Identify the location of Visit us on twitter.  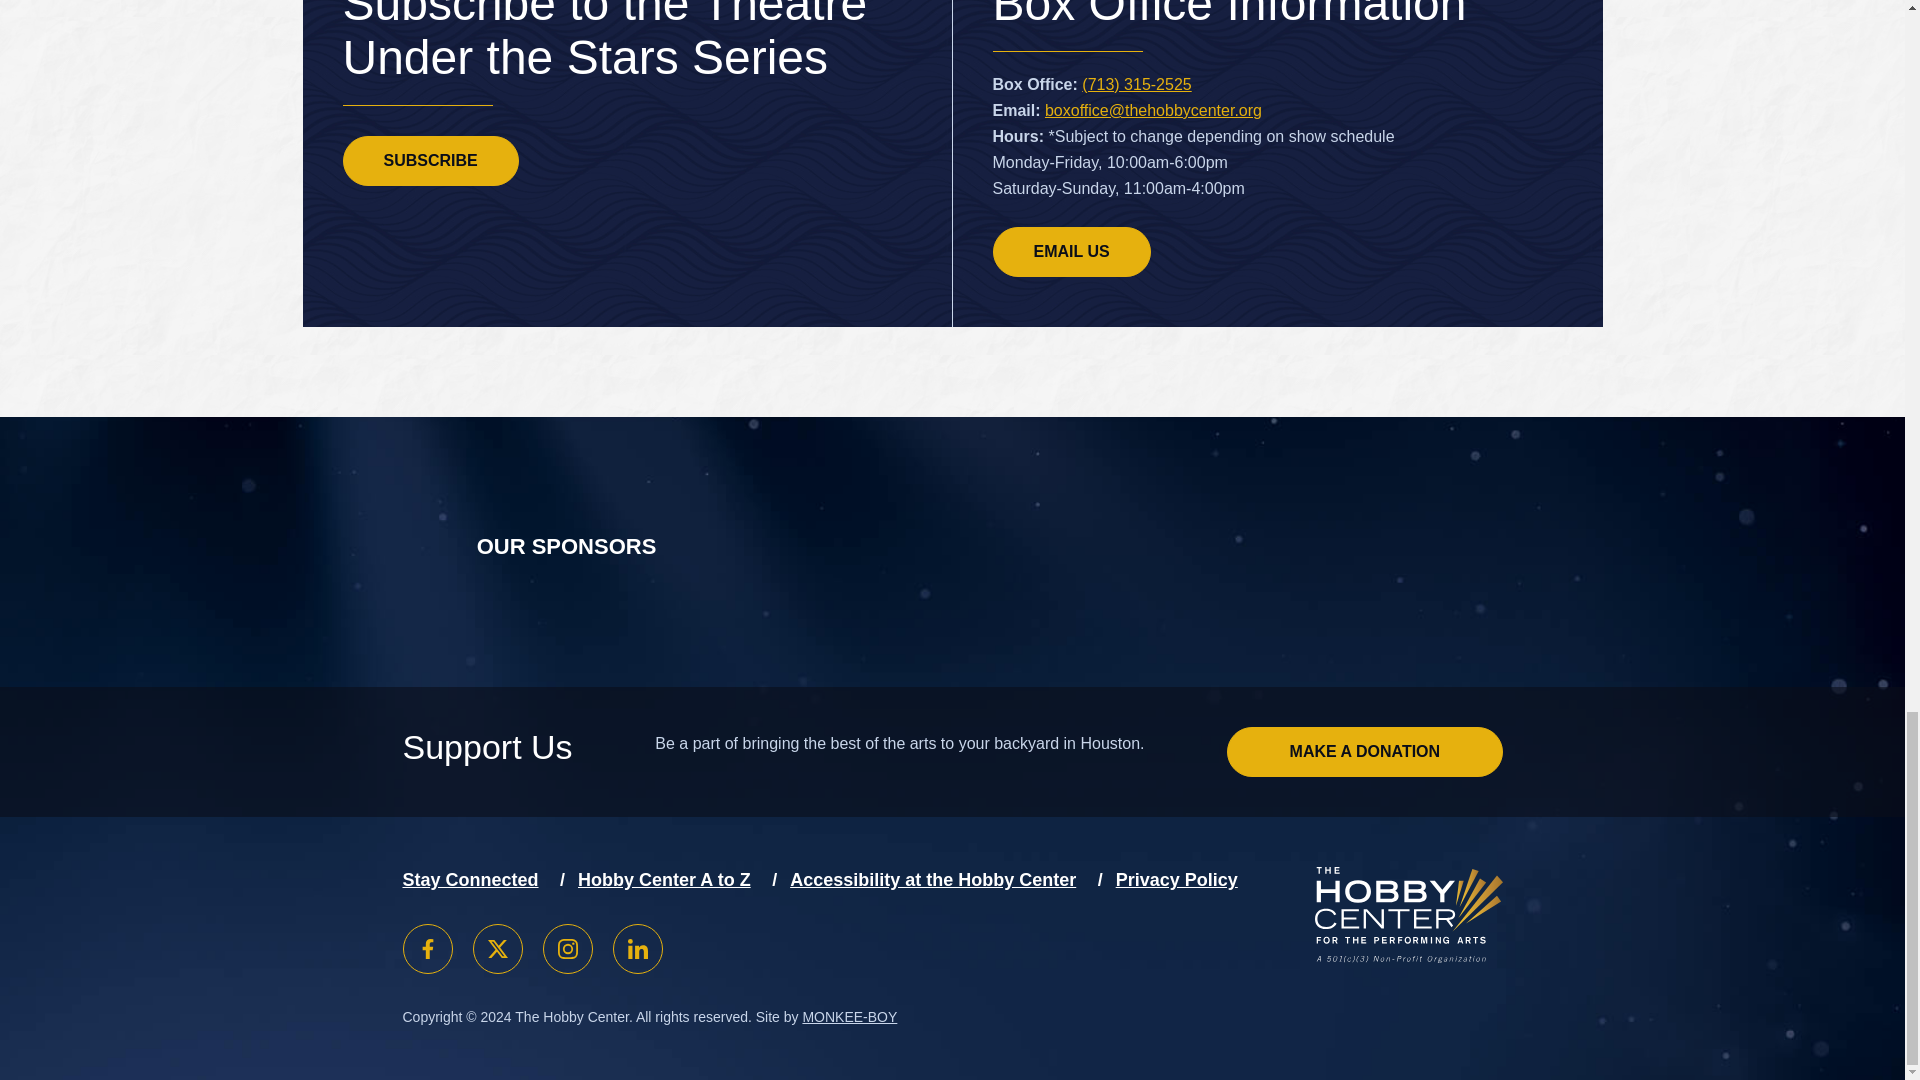
(497, 949).